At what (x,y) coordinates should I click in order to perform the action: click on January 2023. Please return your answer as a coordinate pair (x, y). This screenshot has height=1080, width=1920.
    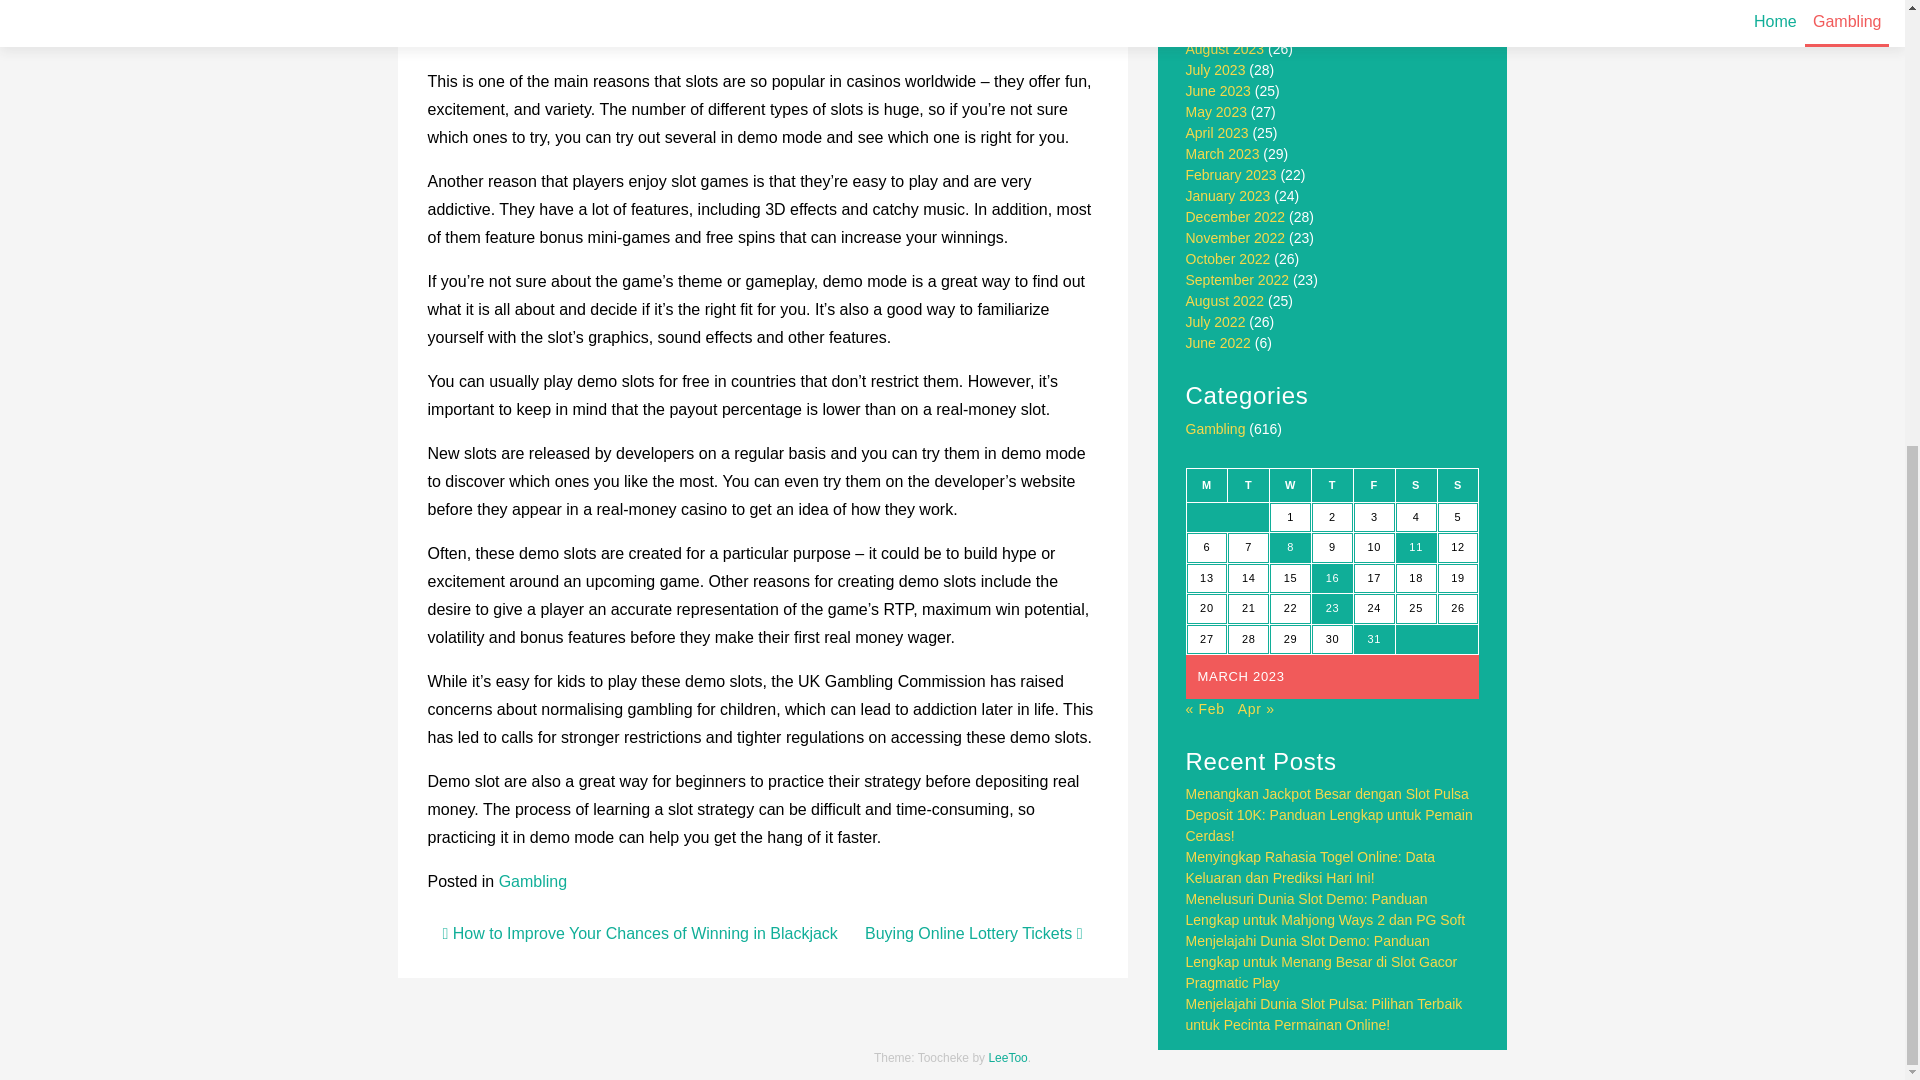
    Looking at the image, I should click on (1228, 196).